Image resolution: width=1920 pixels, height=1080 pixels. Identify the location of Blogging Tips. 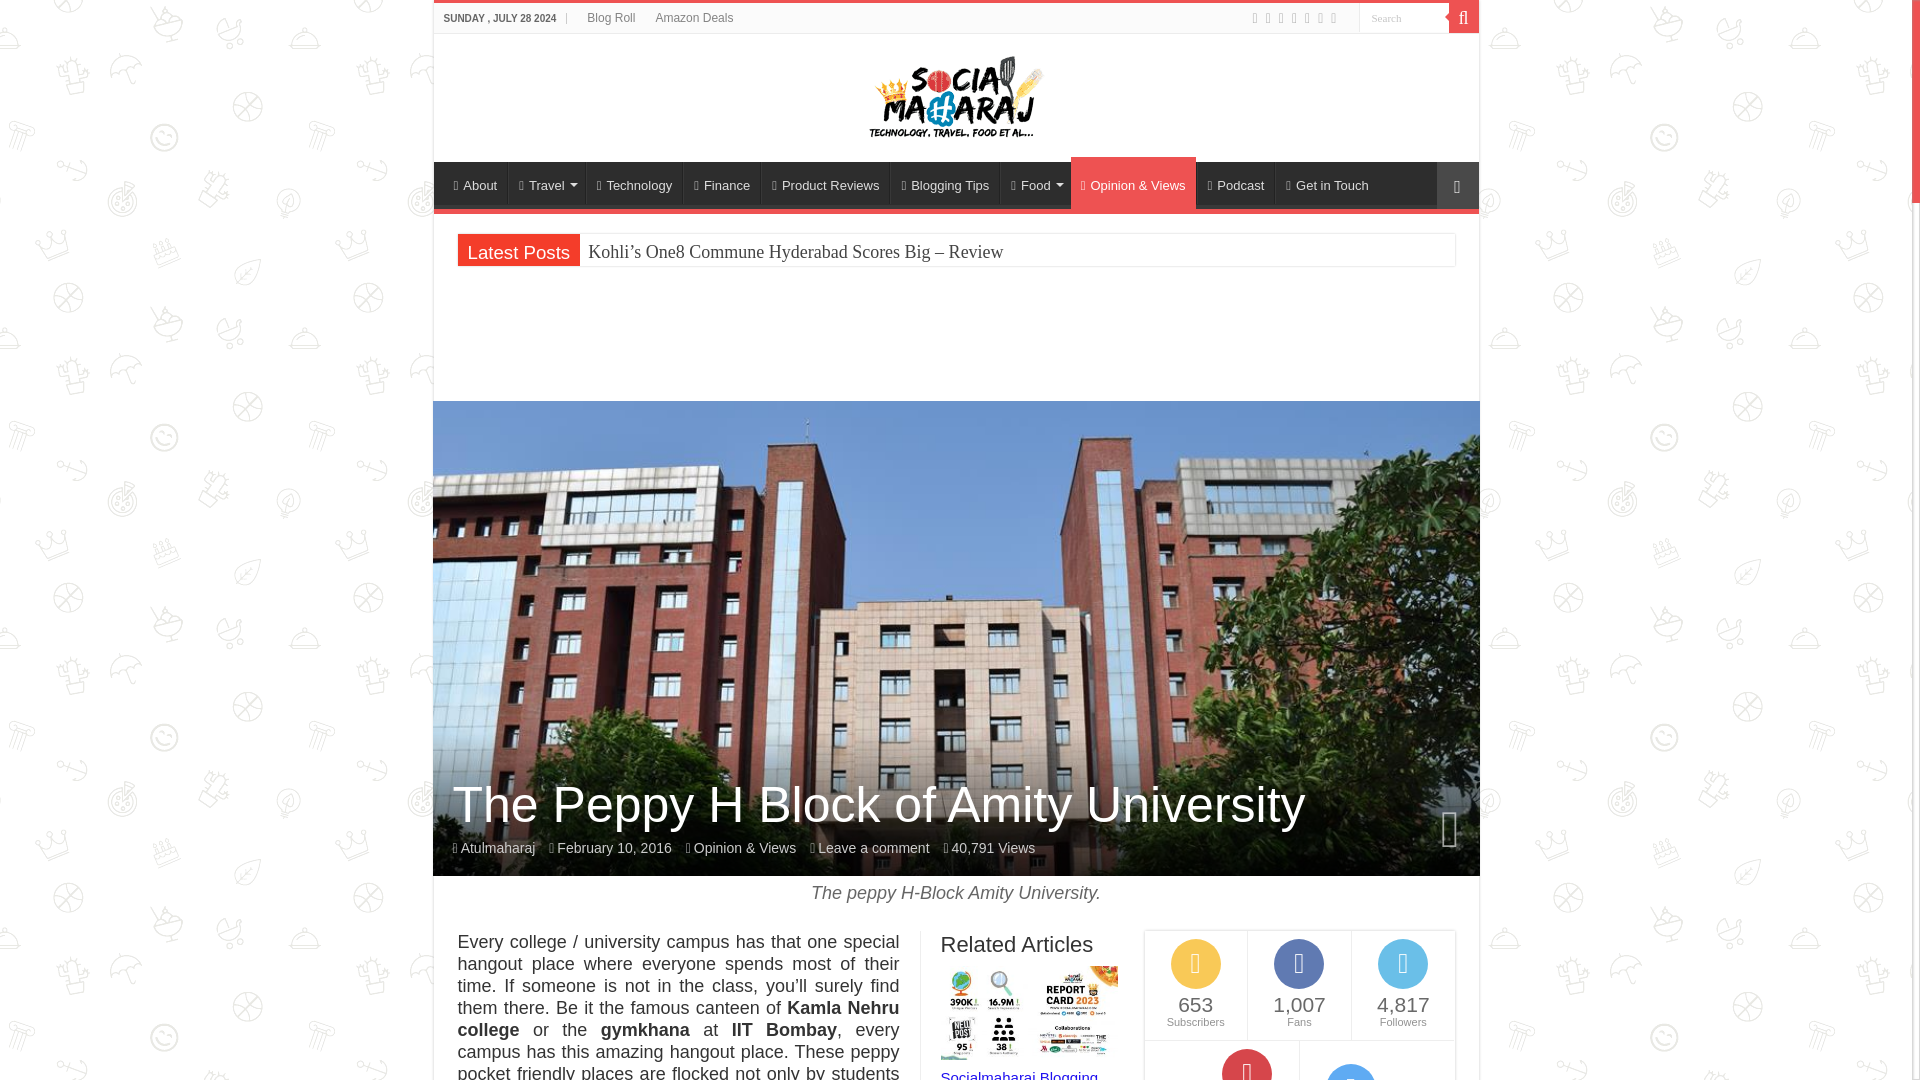
(944, 183).